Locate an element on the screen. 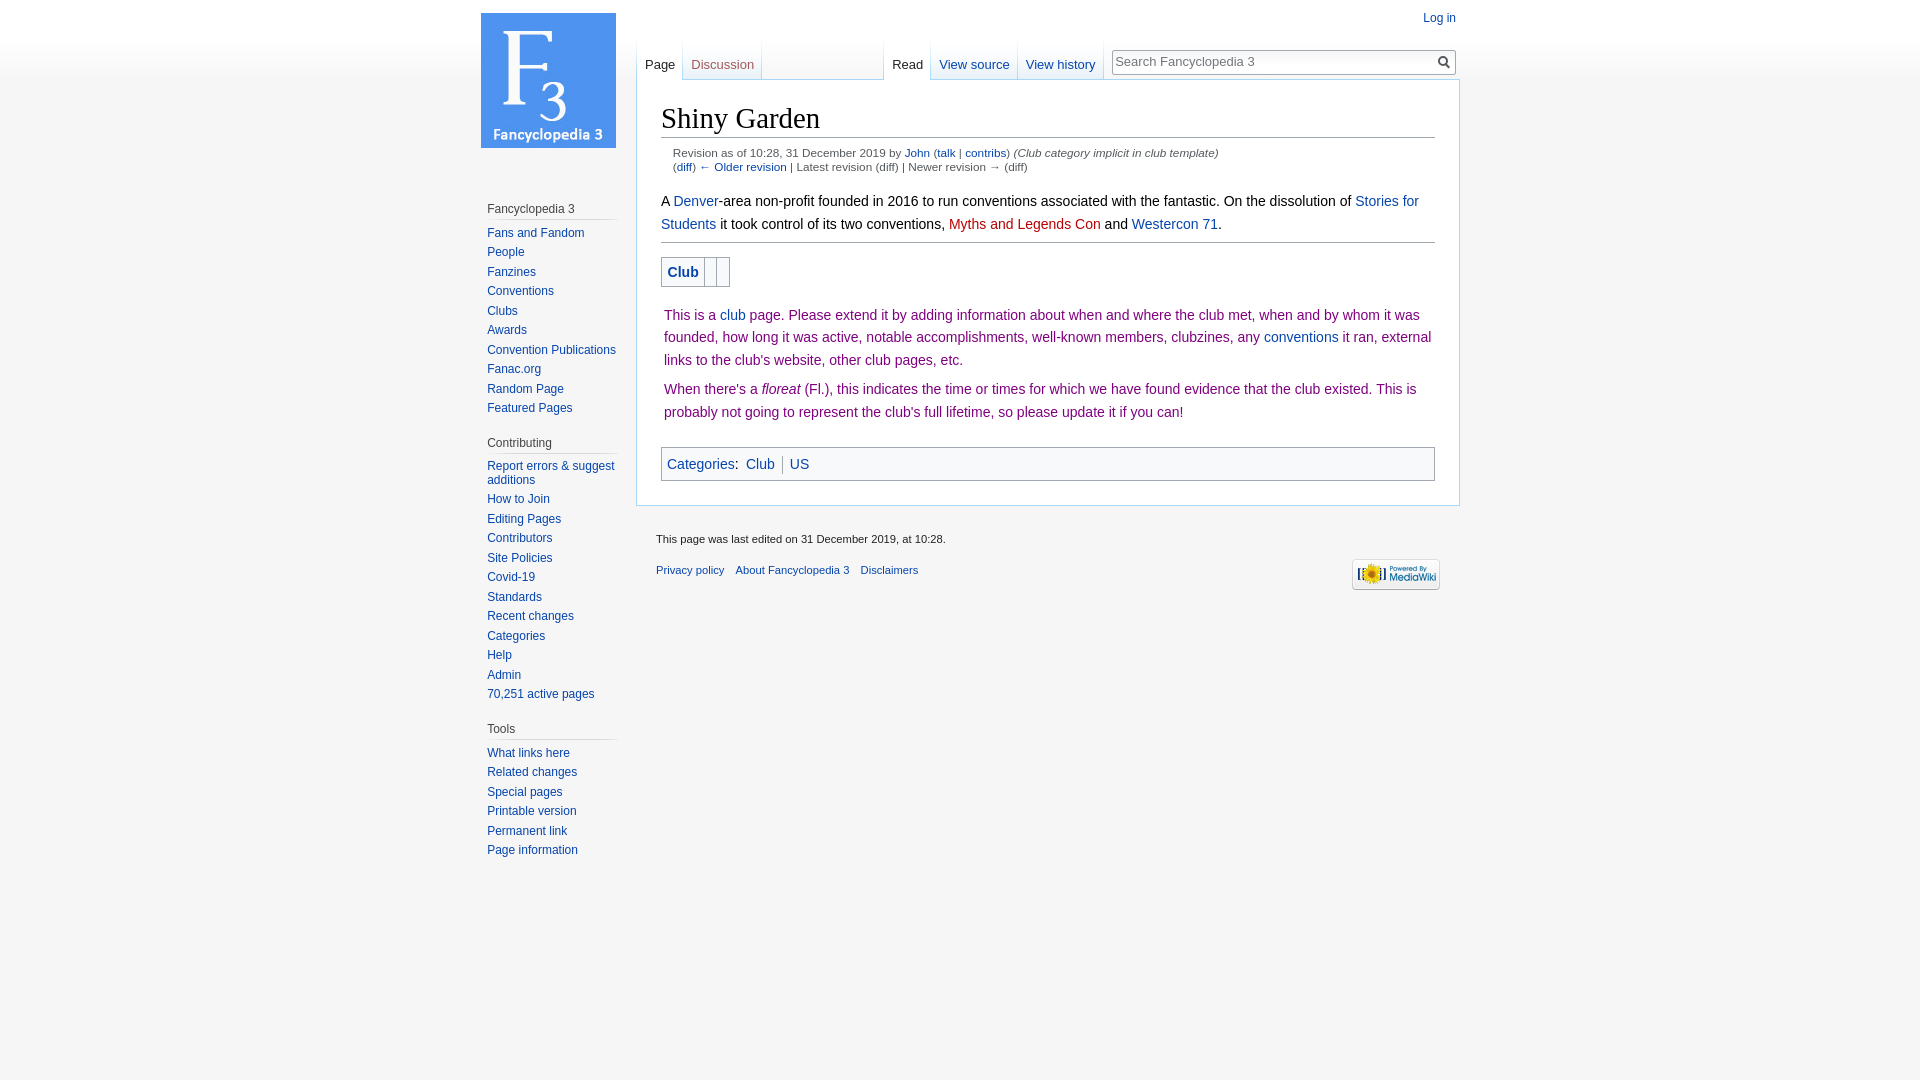  Category:Club is located at coordinates (760, 463).